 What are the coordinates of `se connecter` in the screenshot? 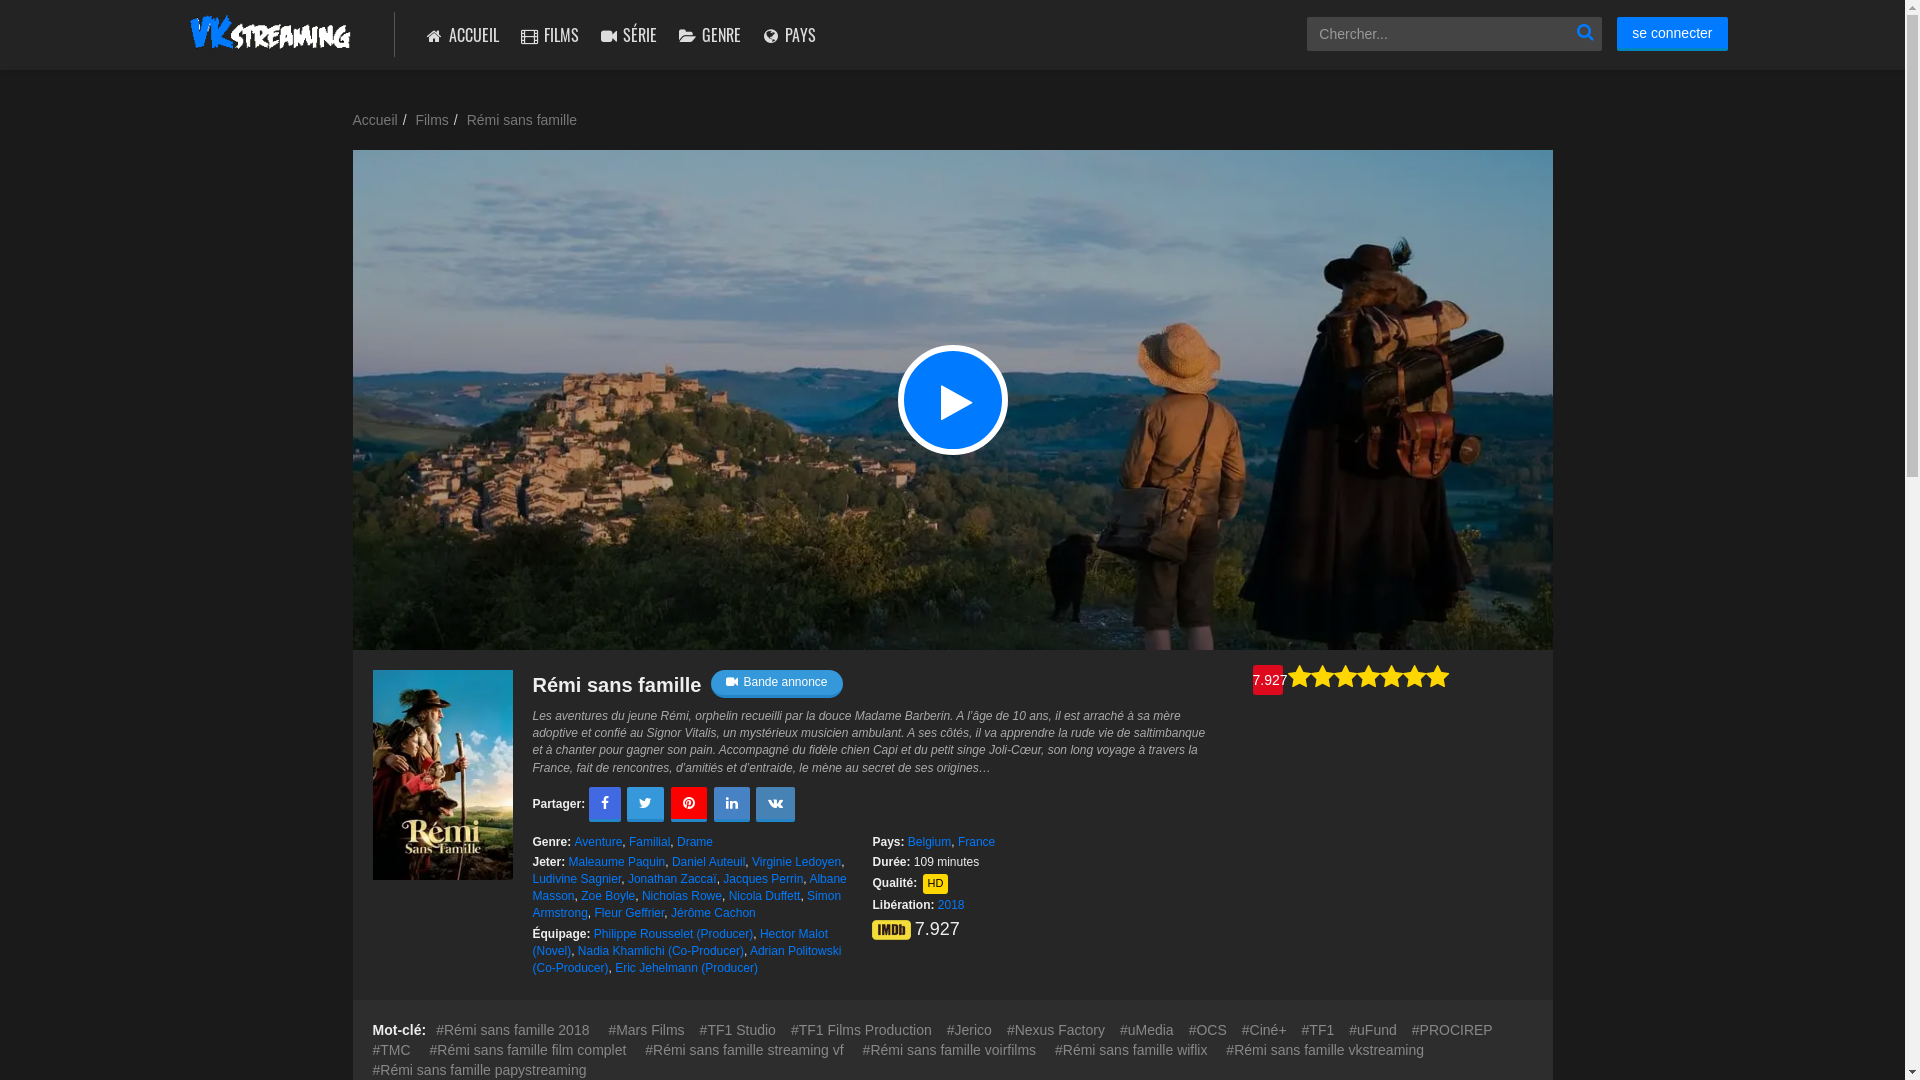 It's located at (1672, 34).